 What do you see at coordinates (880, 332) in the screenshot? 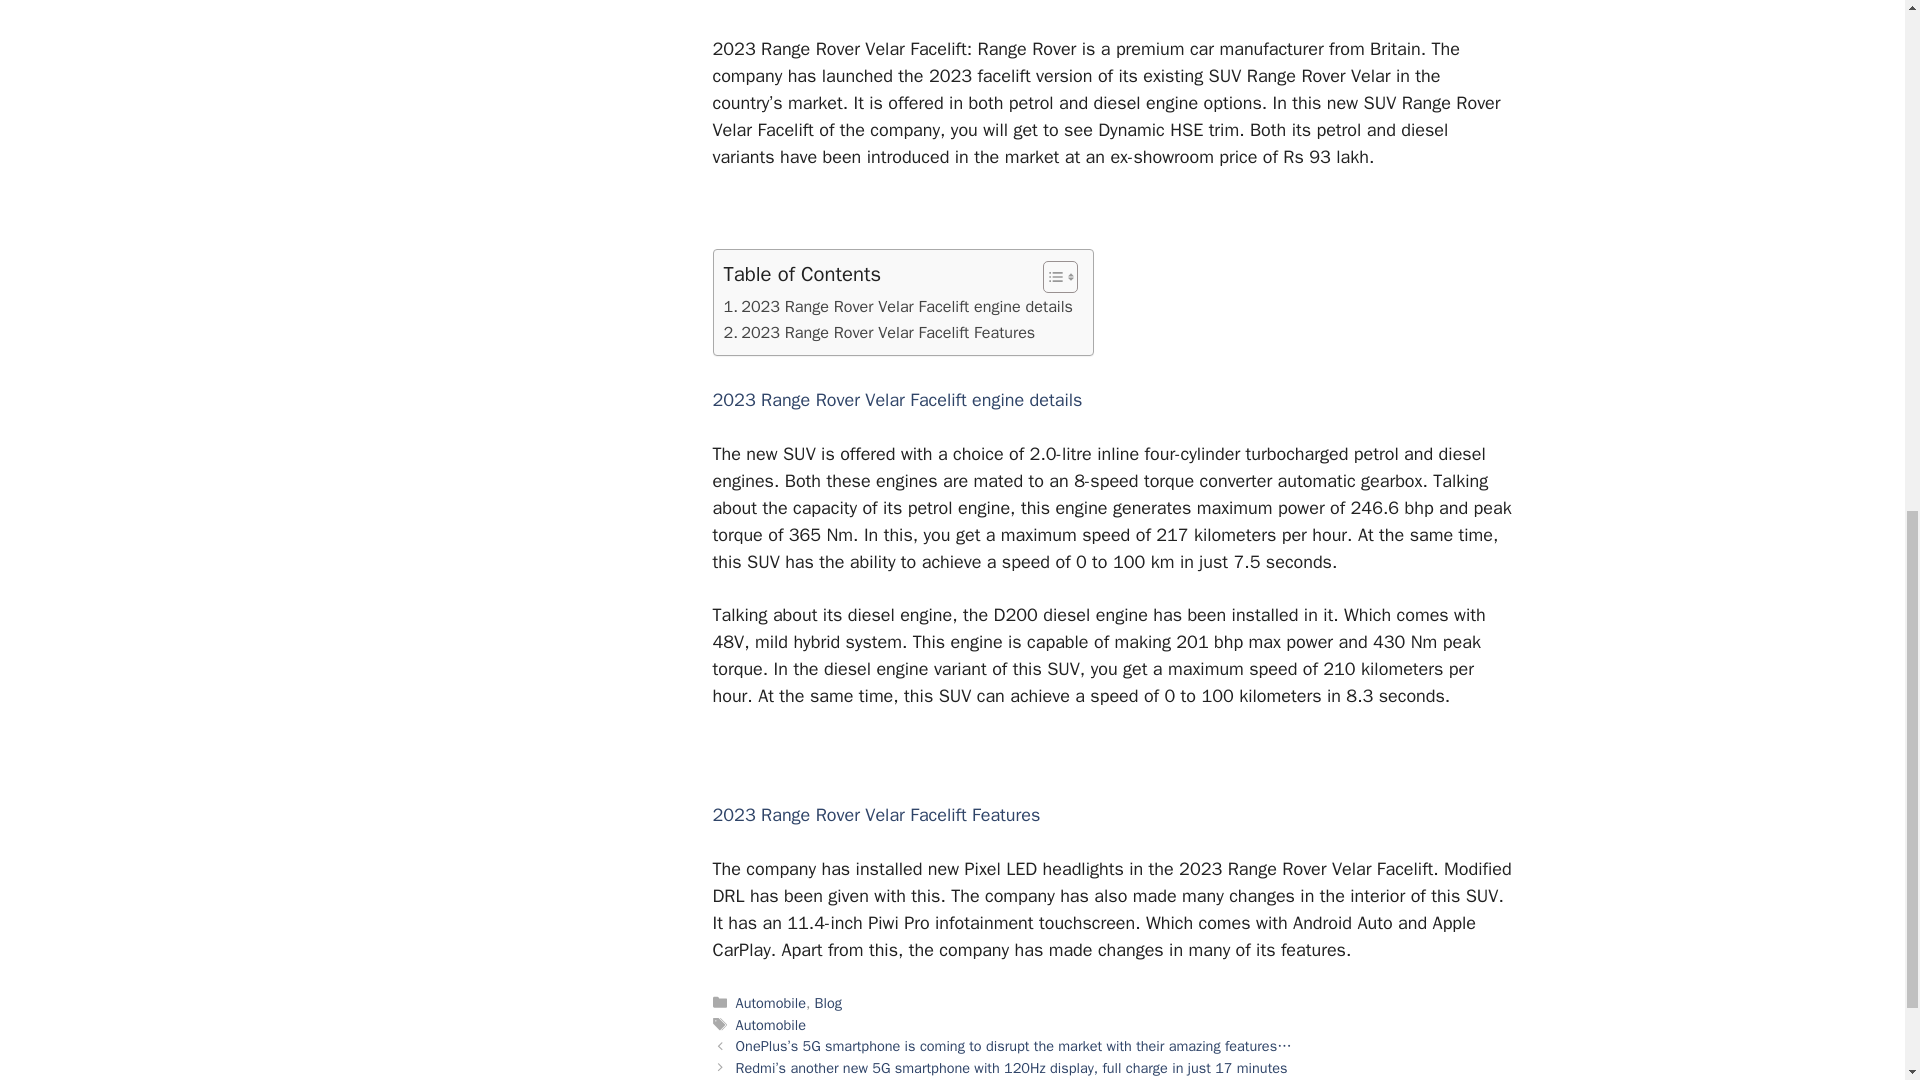
I see `2023 Range Rover Velar Facelift Features` at bounding box center [880, 332].